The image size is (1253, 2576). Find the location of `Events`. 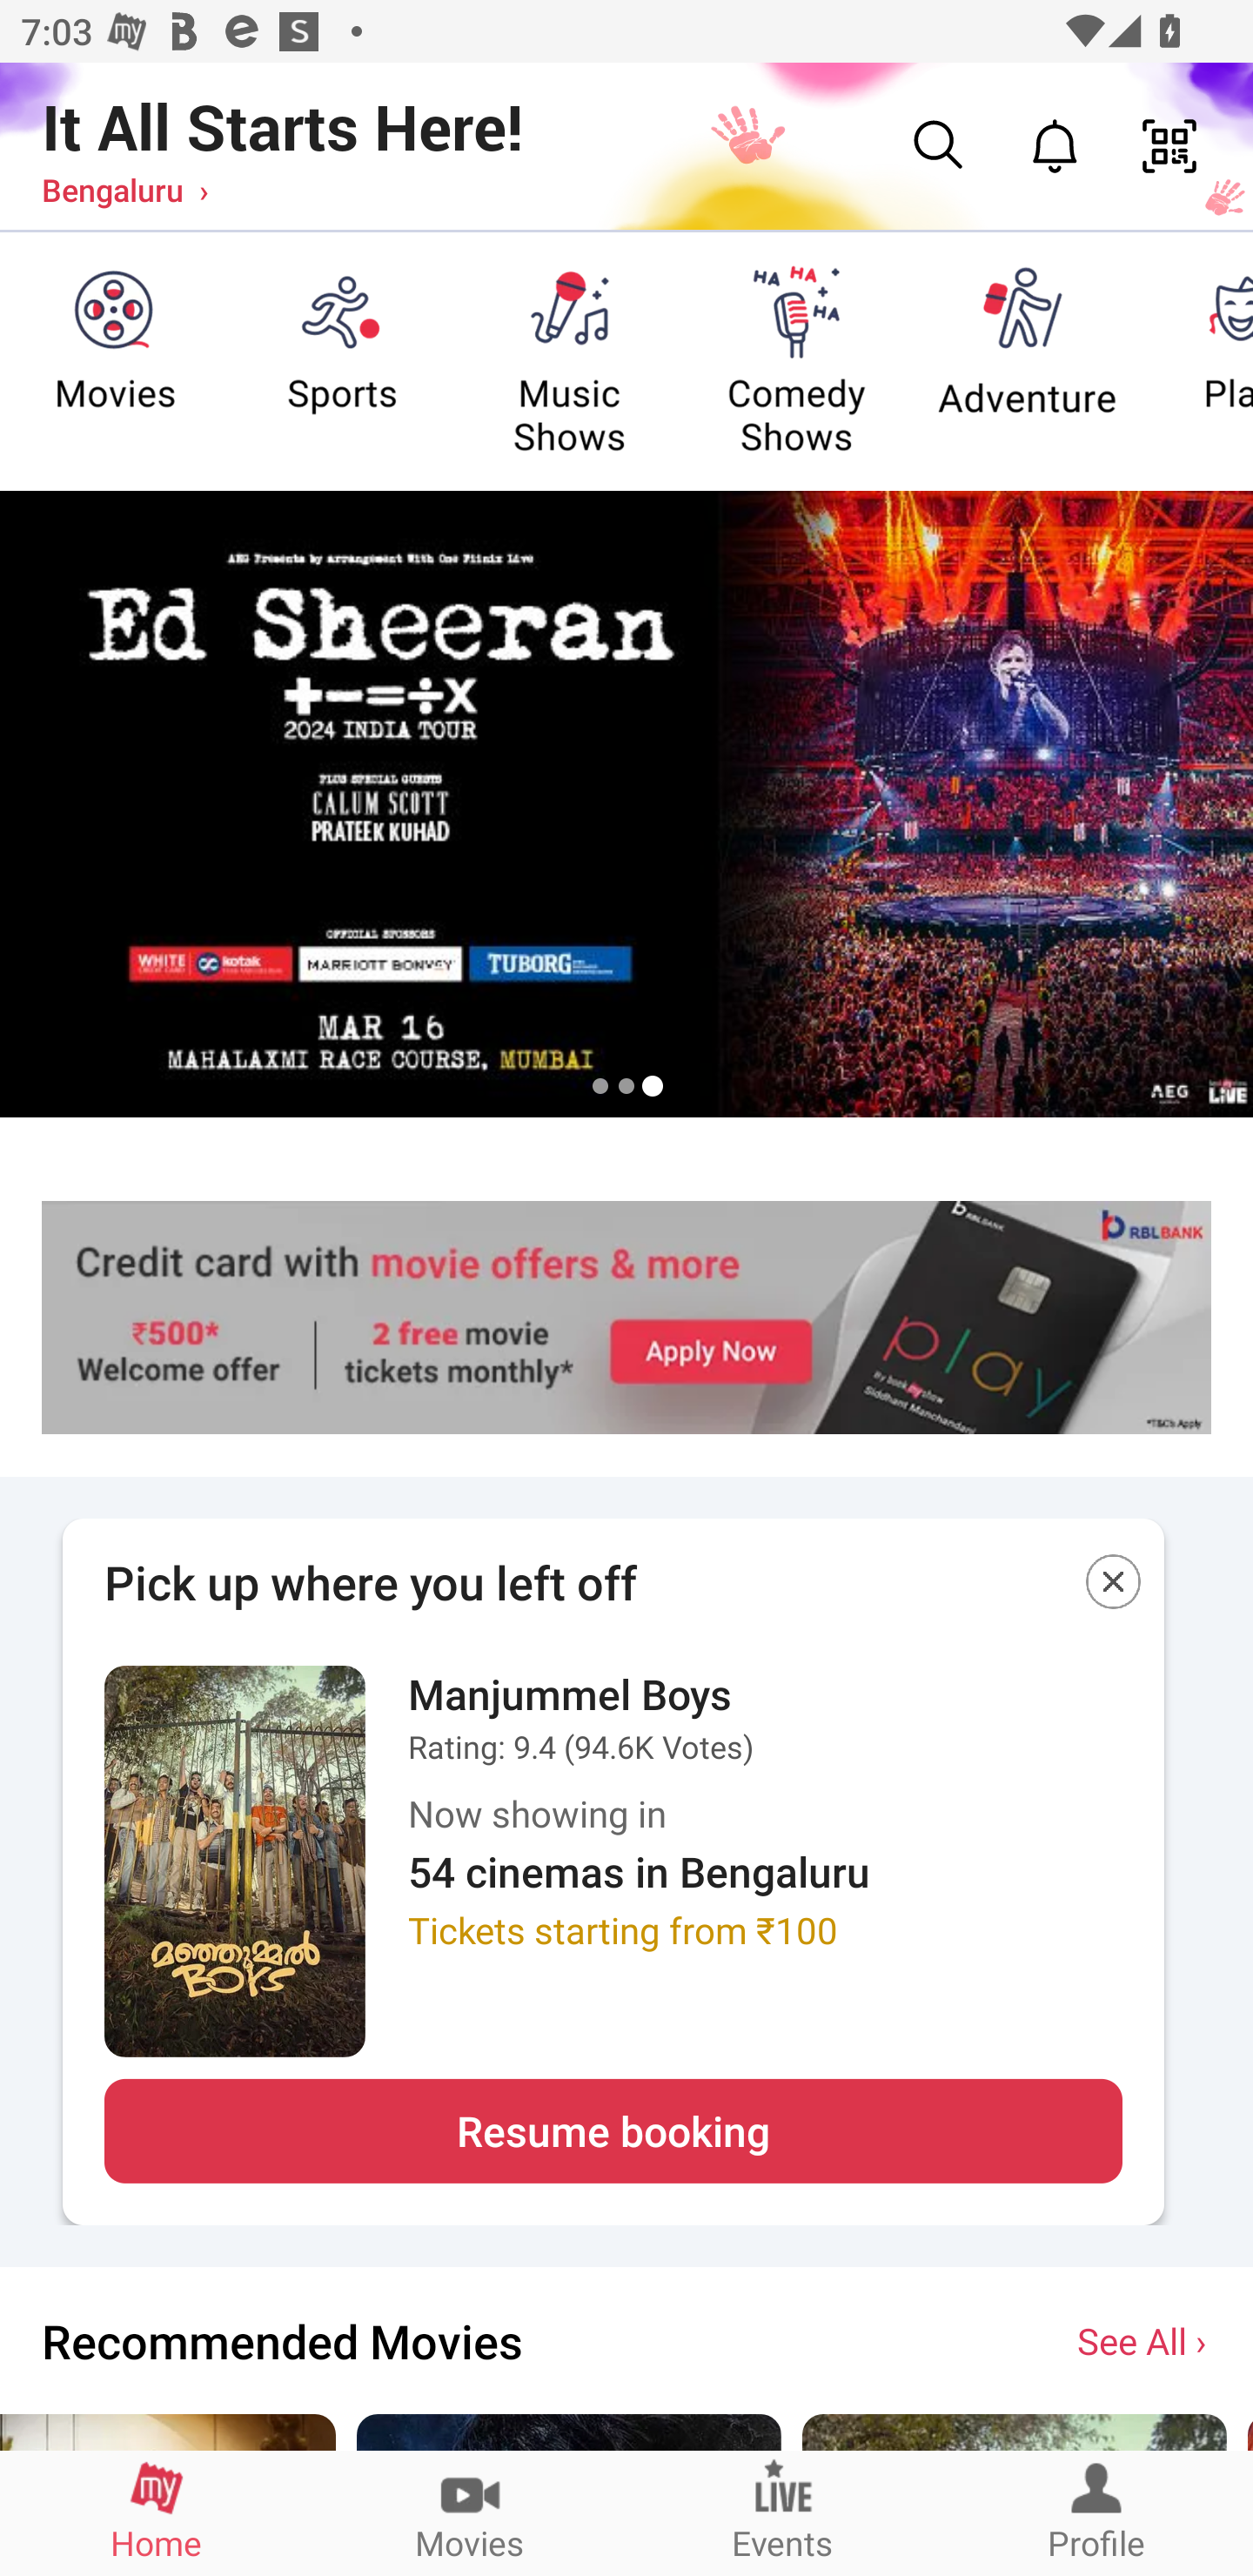

Events is located at coordinates (783, 2512).